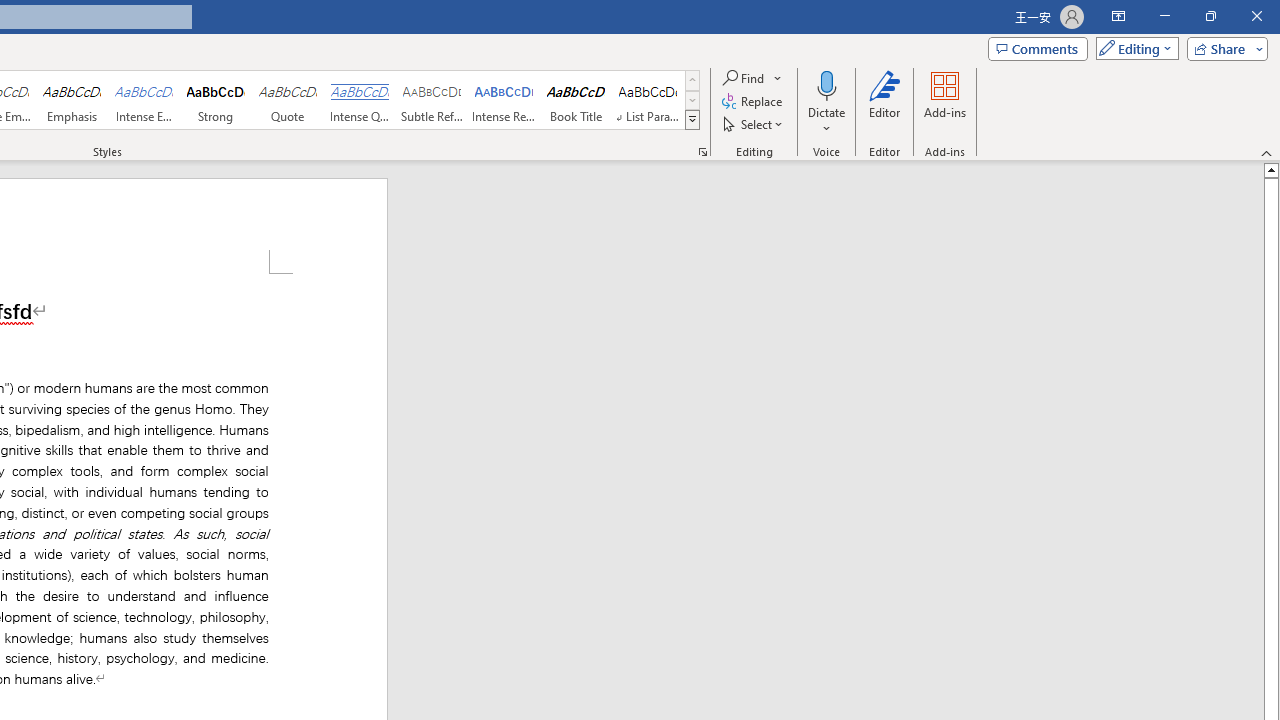 The image size is (1280, 720). What do you see at coordinates (754, 124) in the screenshot?
I see `Select` at bounding box center [754, 124].